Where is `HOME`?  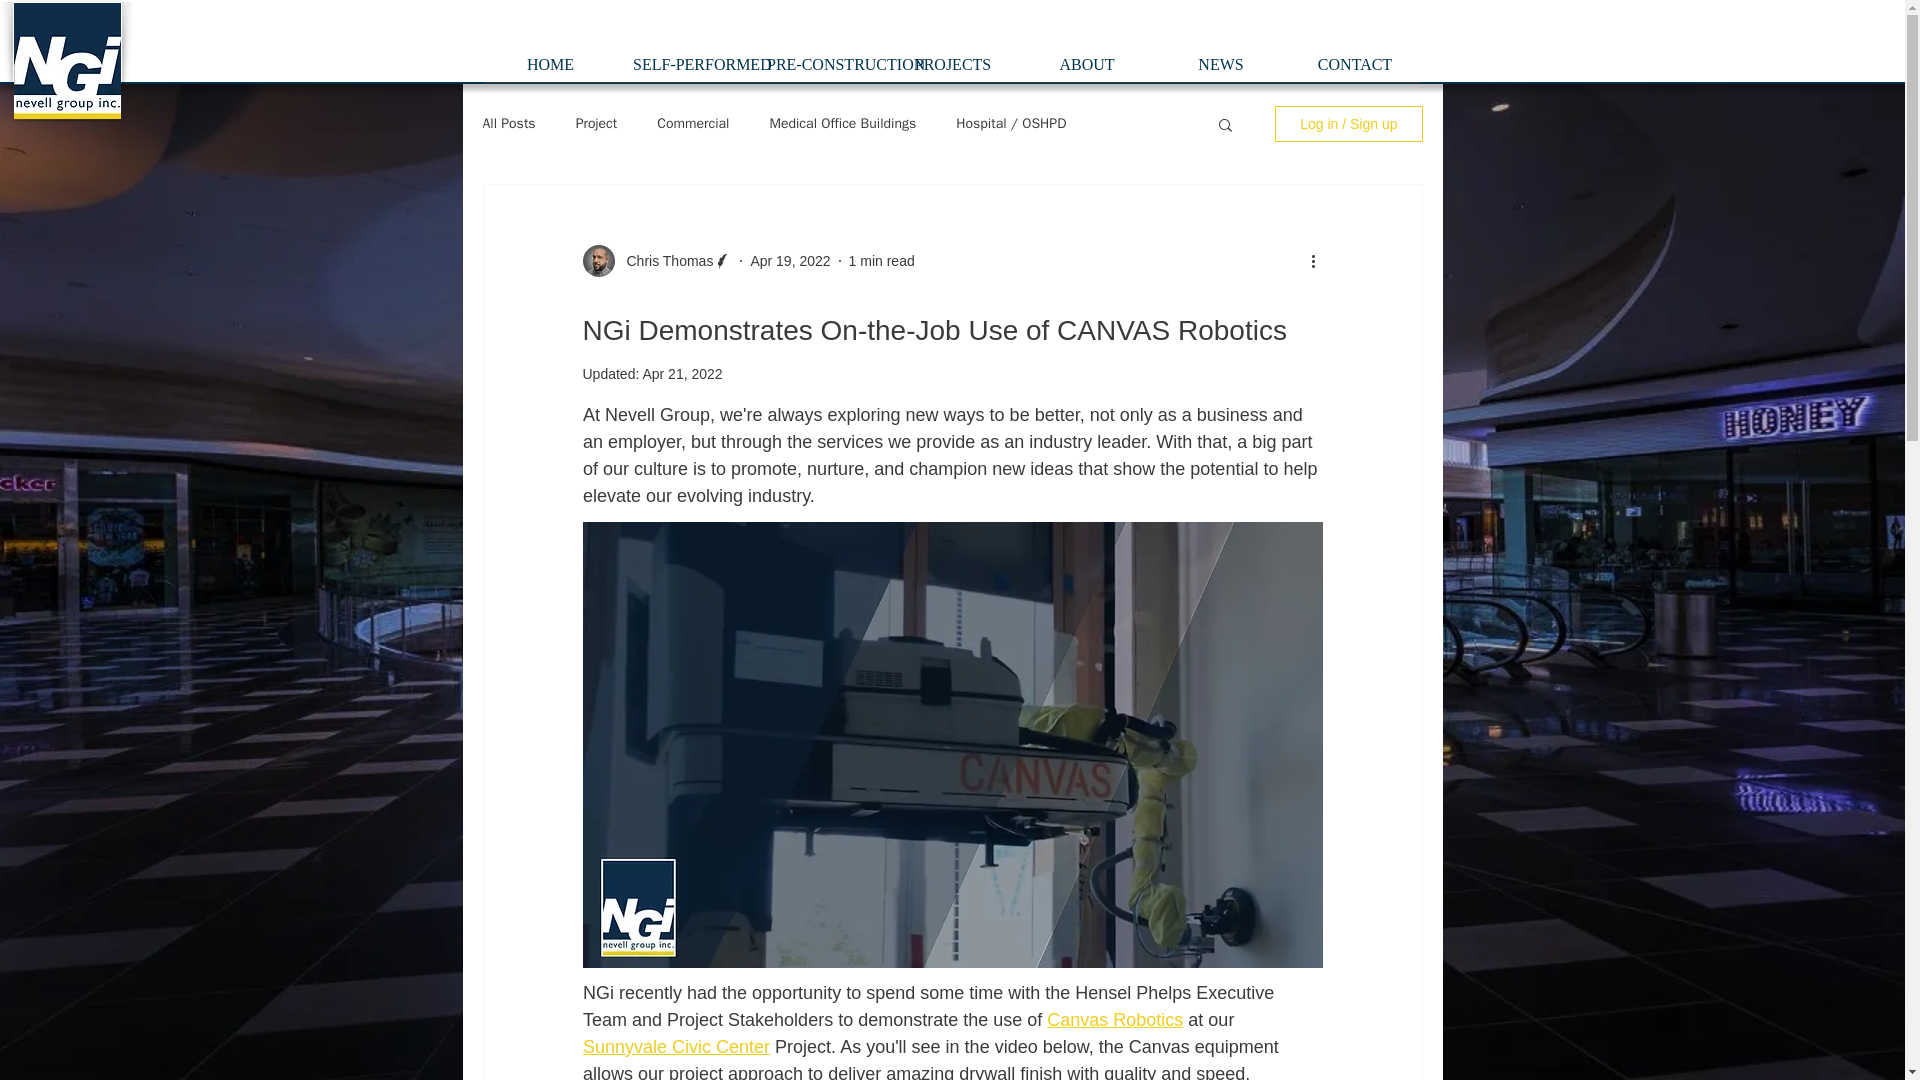 HOME is located at coordinates (550, 71).